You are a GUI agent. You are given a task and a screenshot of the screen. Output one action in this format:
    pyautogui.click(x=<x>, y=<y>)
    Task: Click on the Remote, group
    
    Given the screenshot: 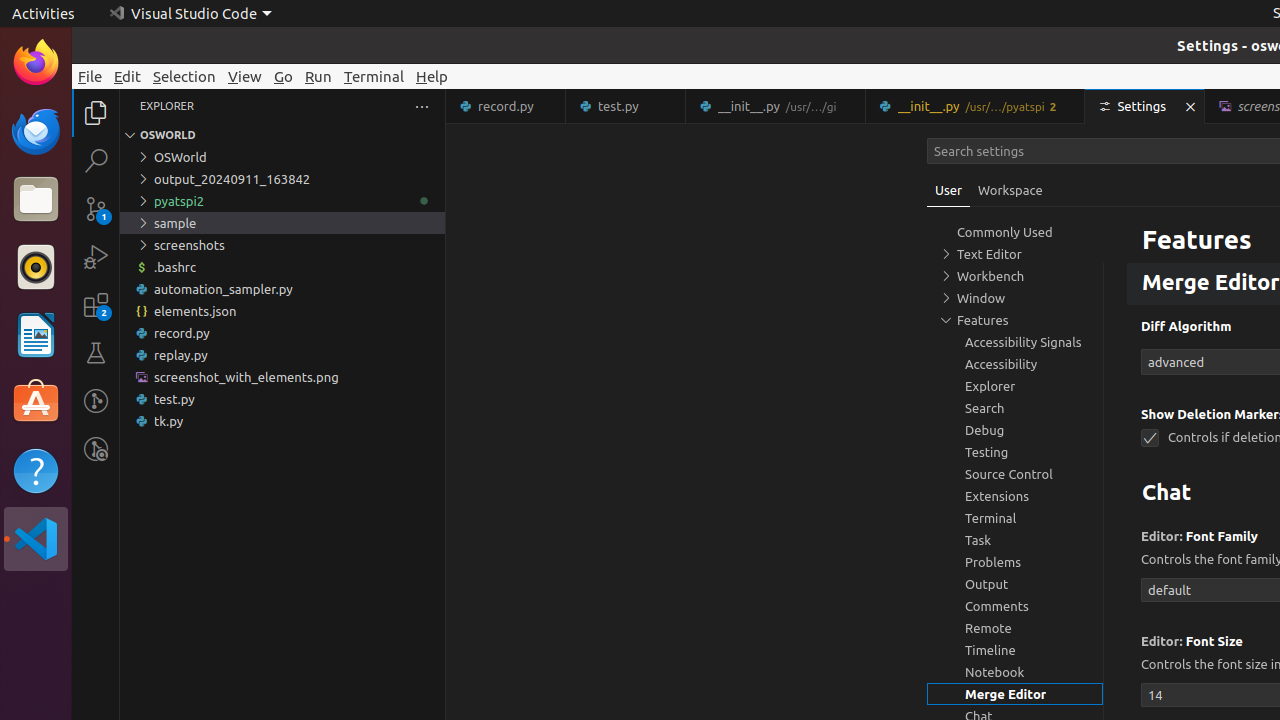 What is the action you would take?
    pyautogui.click(x=1015, y=628)
    